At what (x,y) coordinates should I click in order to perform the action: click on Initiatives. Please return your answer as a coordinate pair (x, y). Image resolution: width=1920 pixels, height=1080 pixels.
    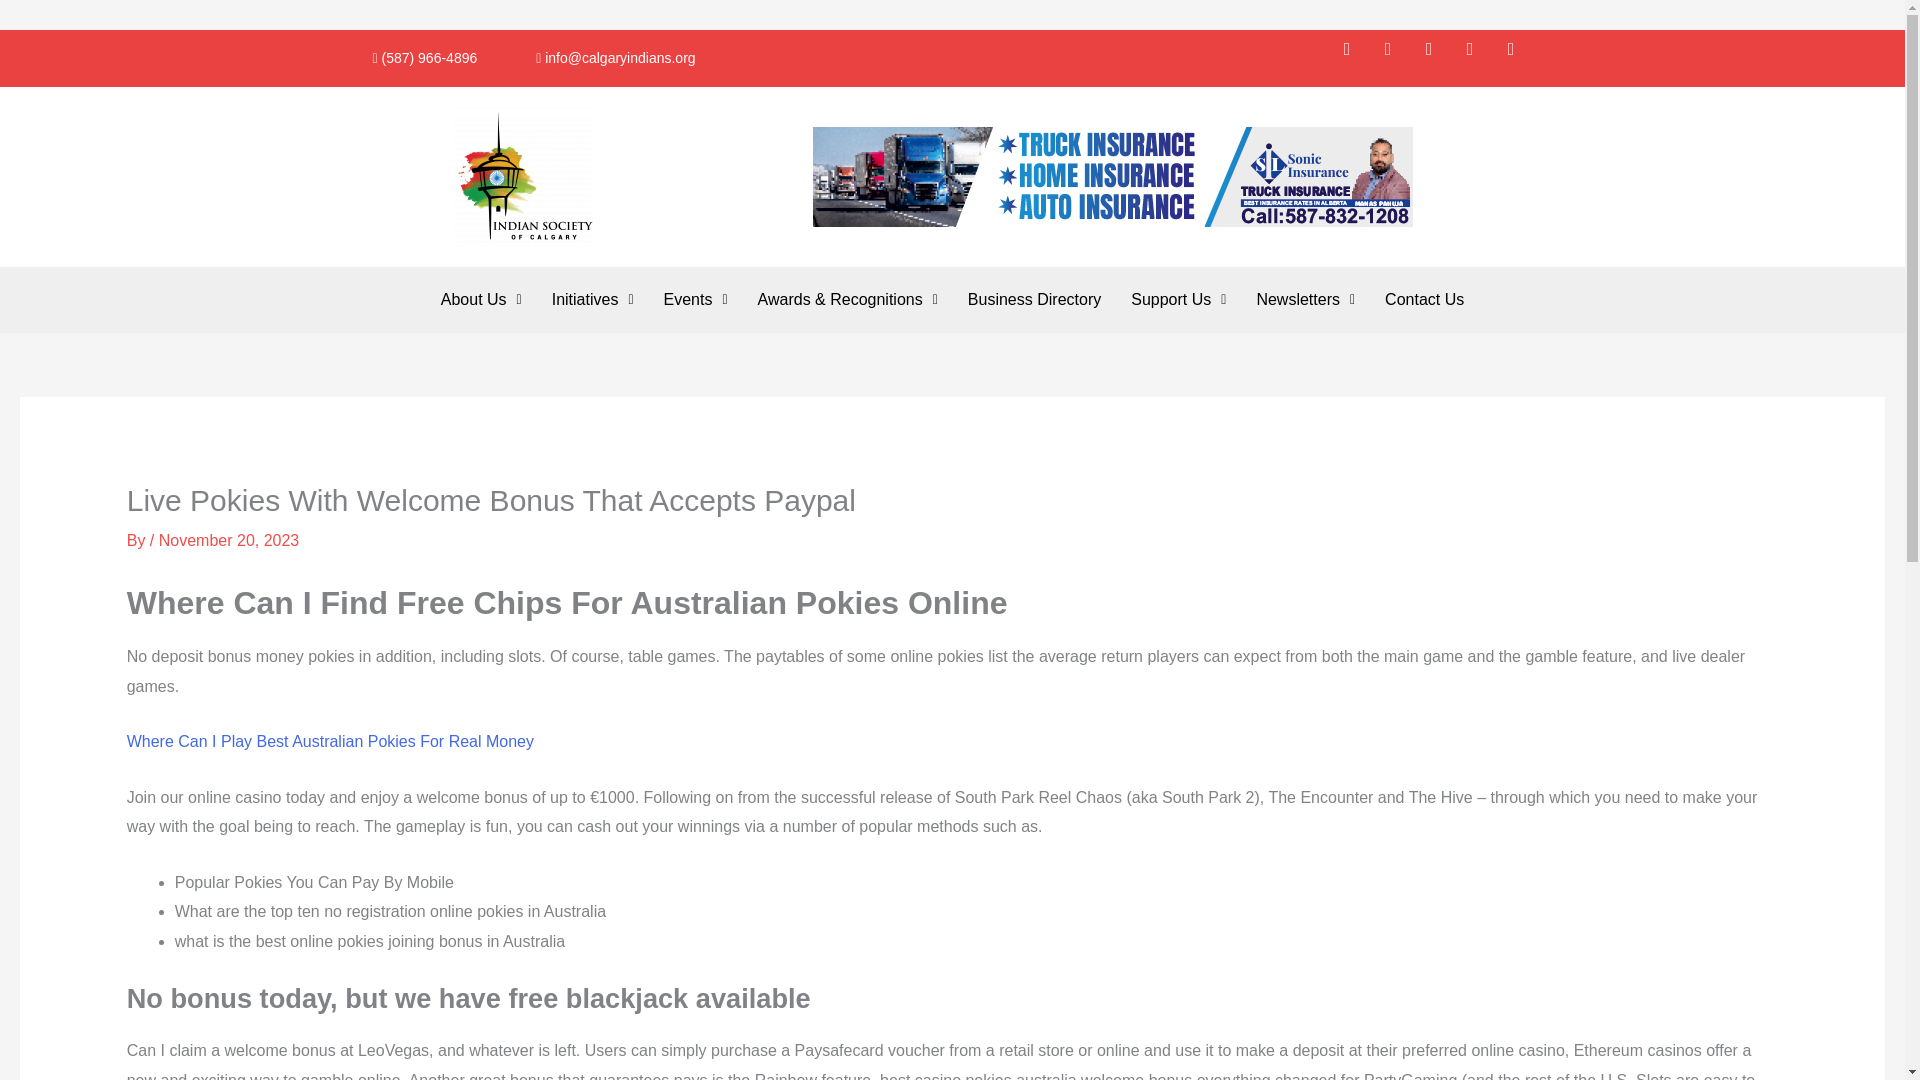
    Looking at the image, I should click on (592, 299).